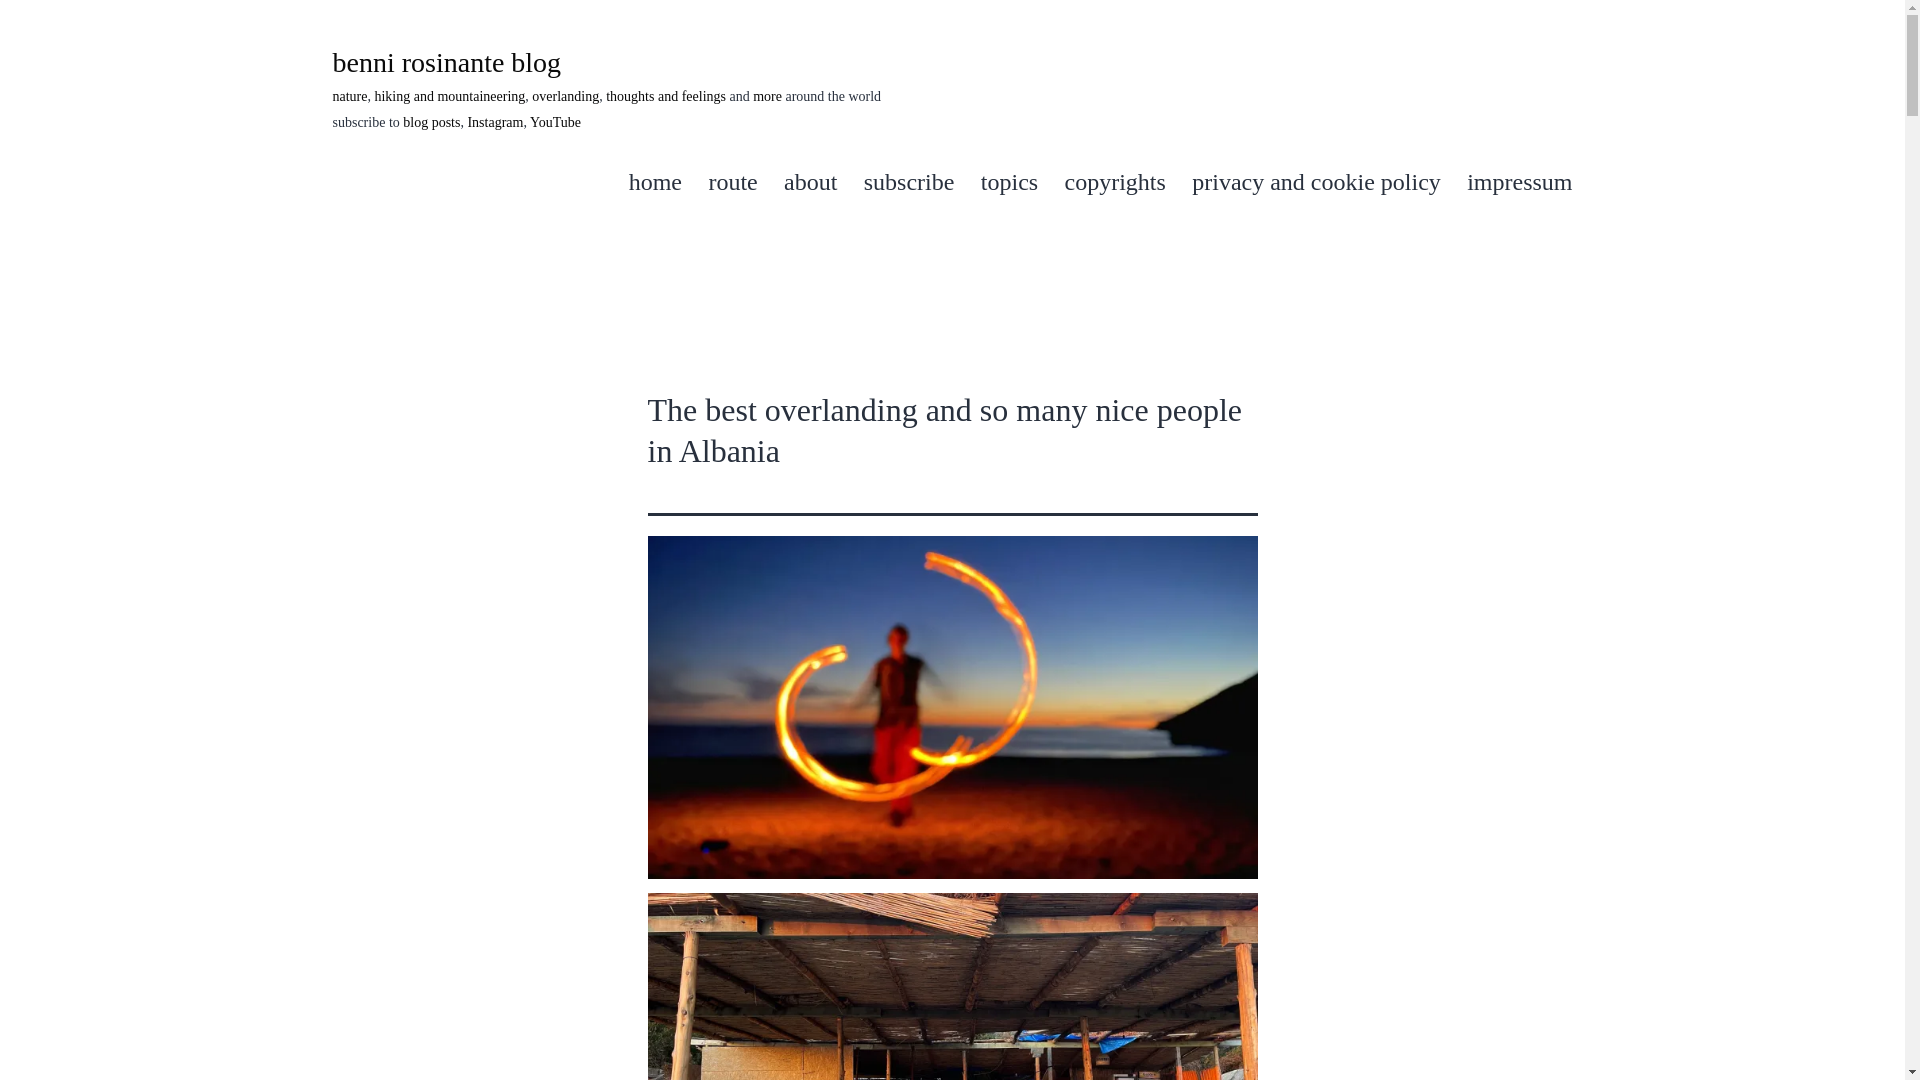 Image resolution: width=1920 pixels, height=1080 pixels. Describe the element at coordinates (565, 96) in the screenshot. I see `overlanding` at that location.